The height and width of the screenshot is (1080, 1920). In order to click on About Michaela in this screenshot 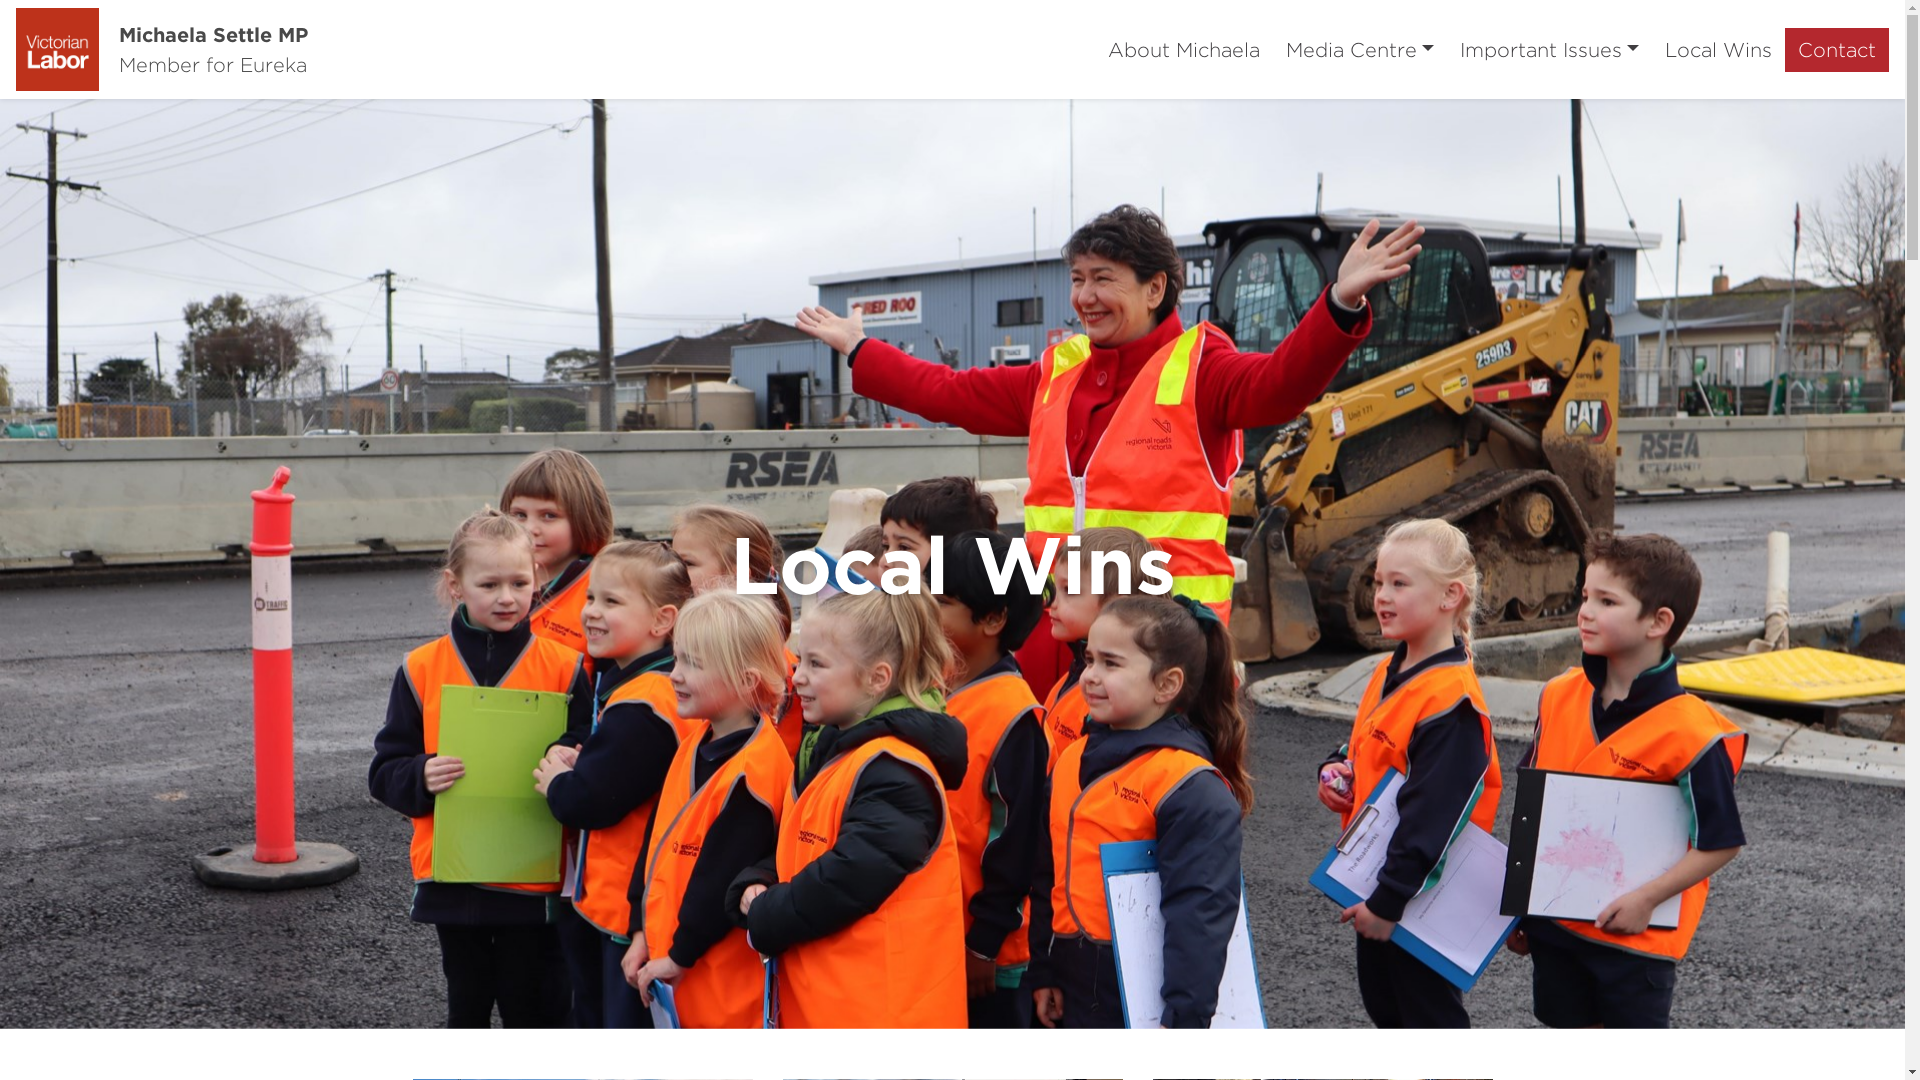, I will do `click(1184, 50)`.